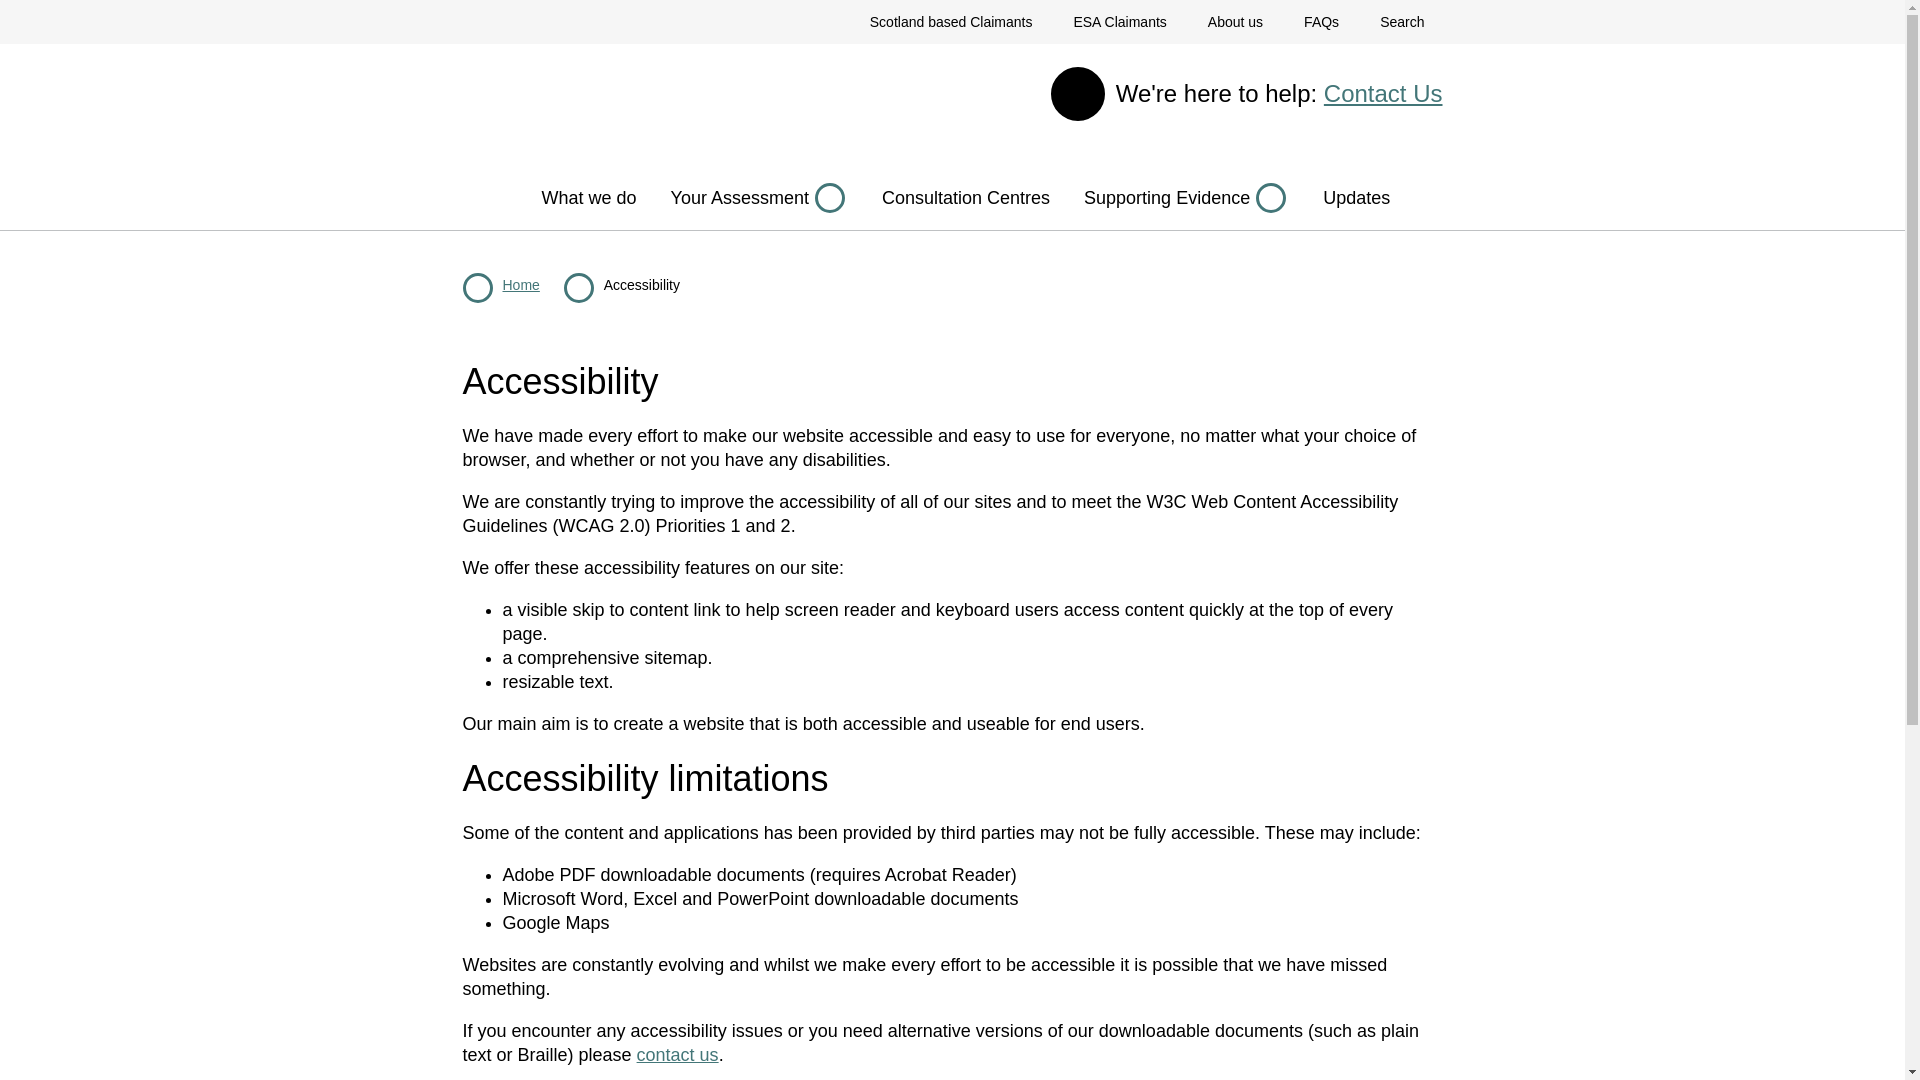  I want to click on ESA Claimants, so click(1119, 22).